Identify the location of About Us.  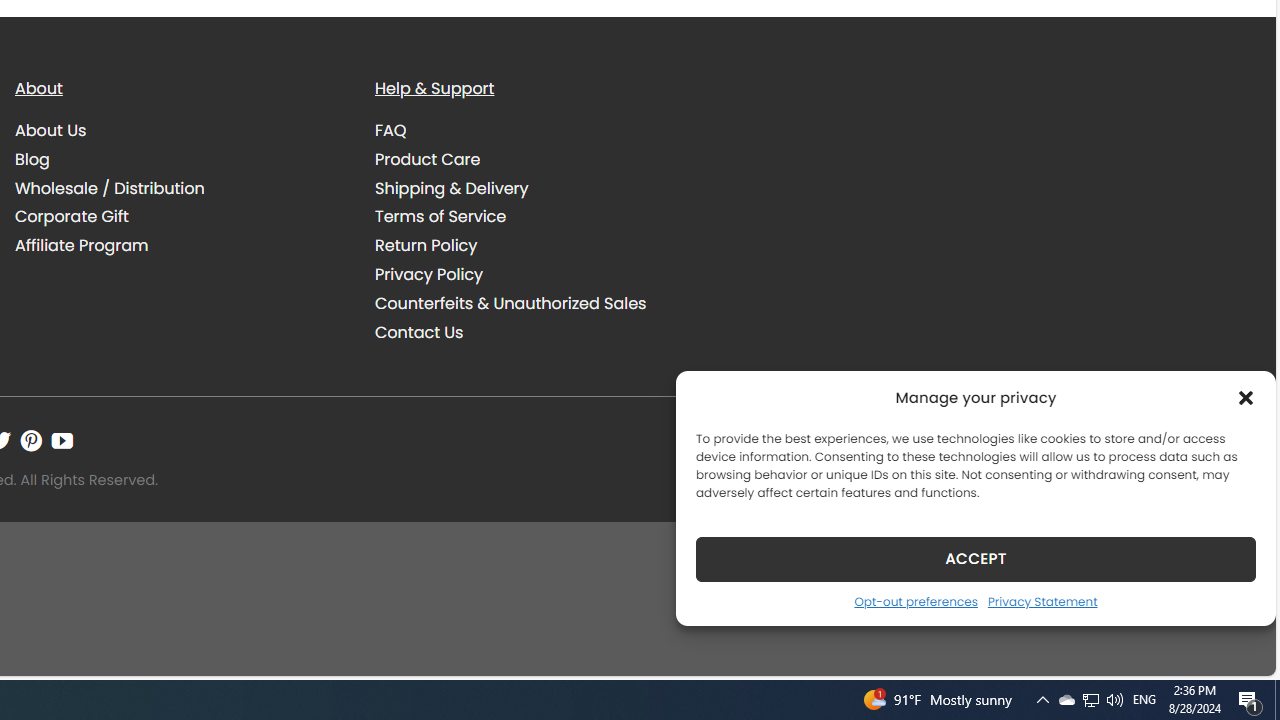
(180, 131).